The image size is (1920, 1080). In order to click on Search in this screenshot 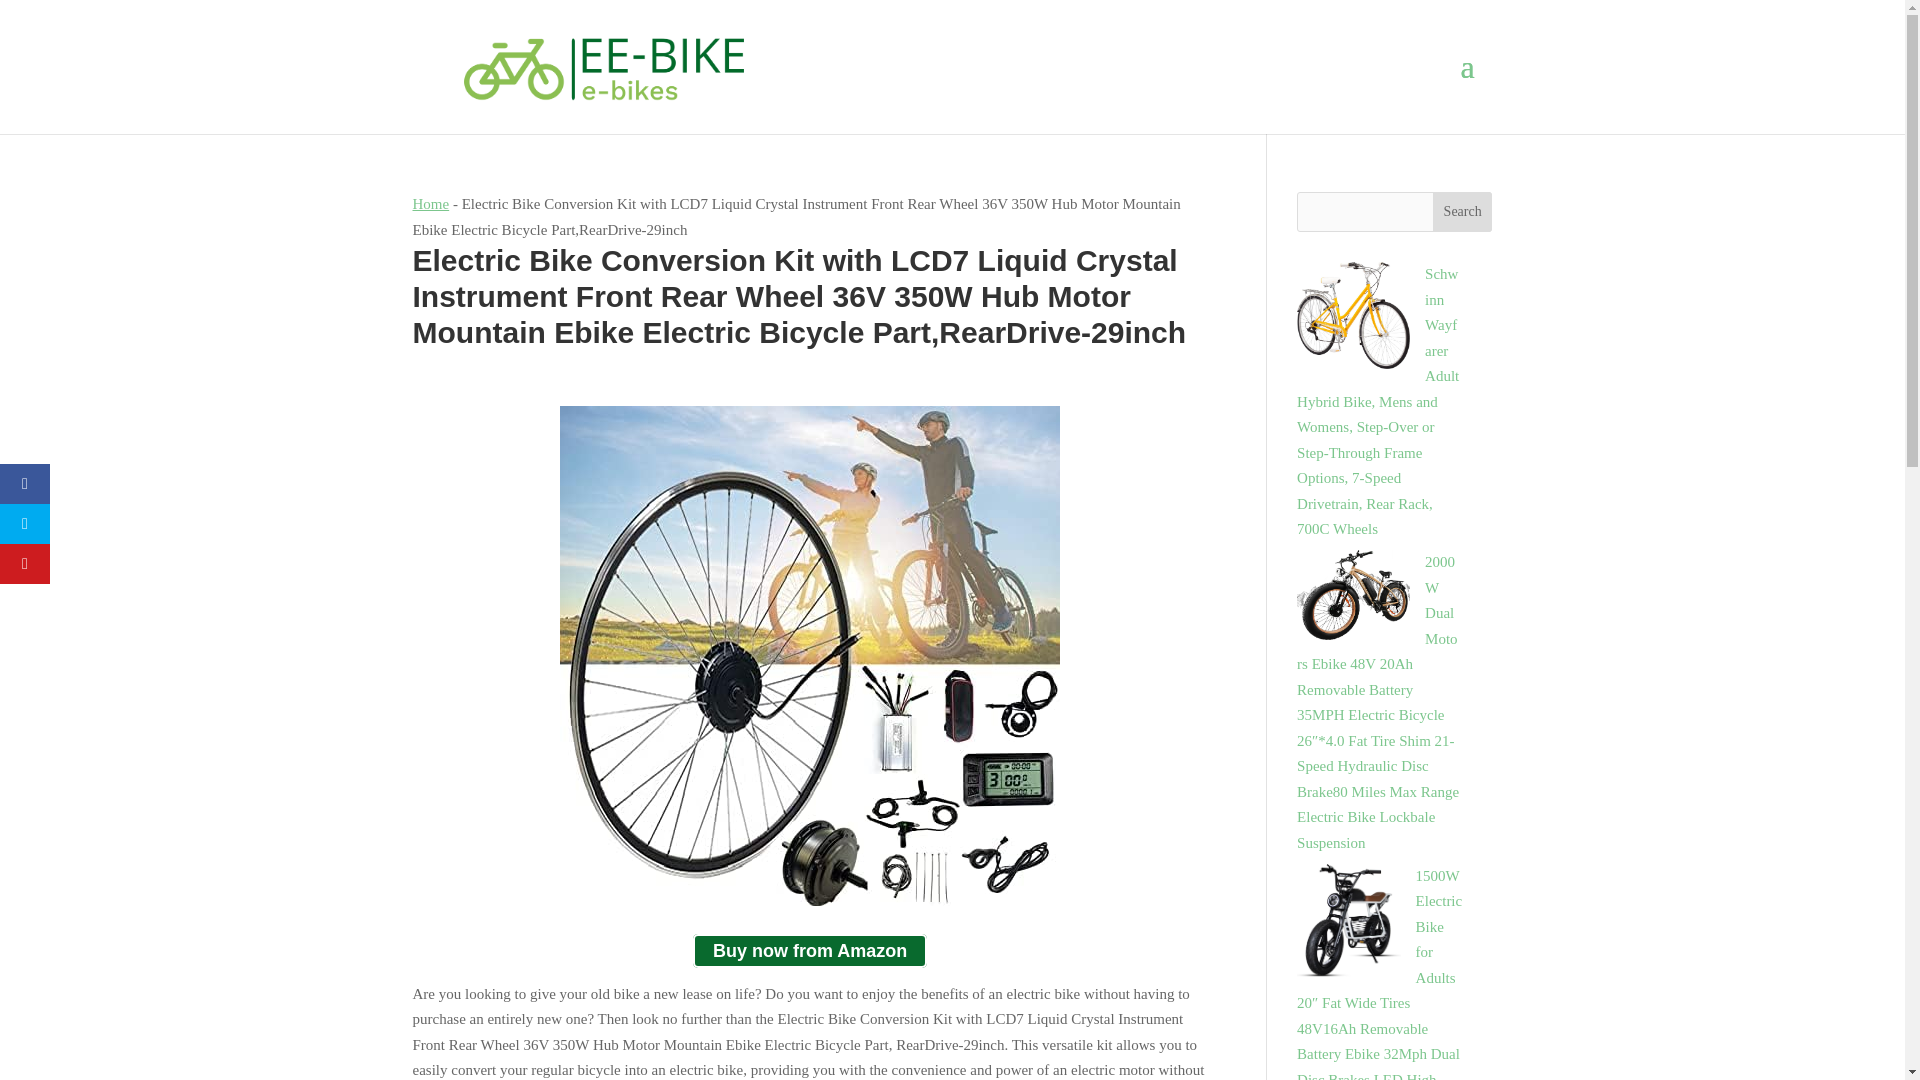, I will do `click(1462, 212)`.